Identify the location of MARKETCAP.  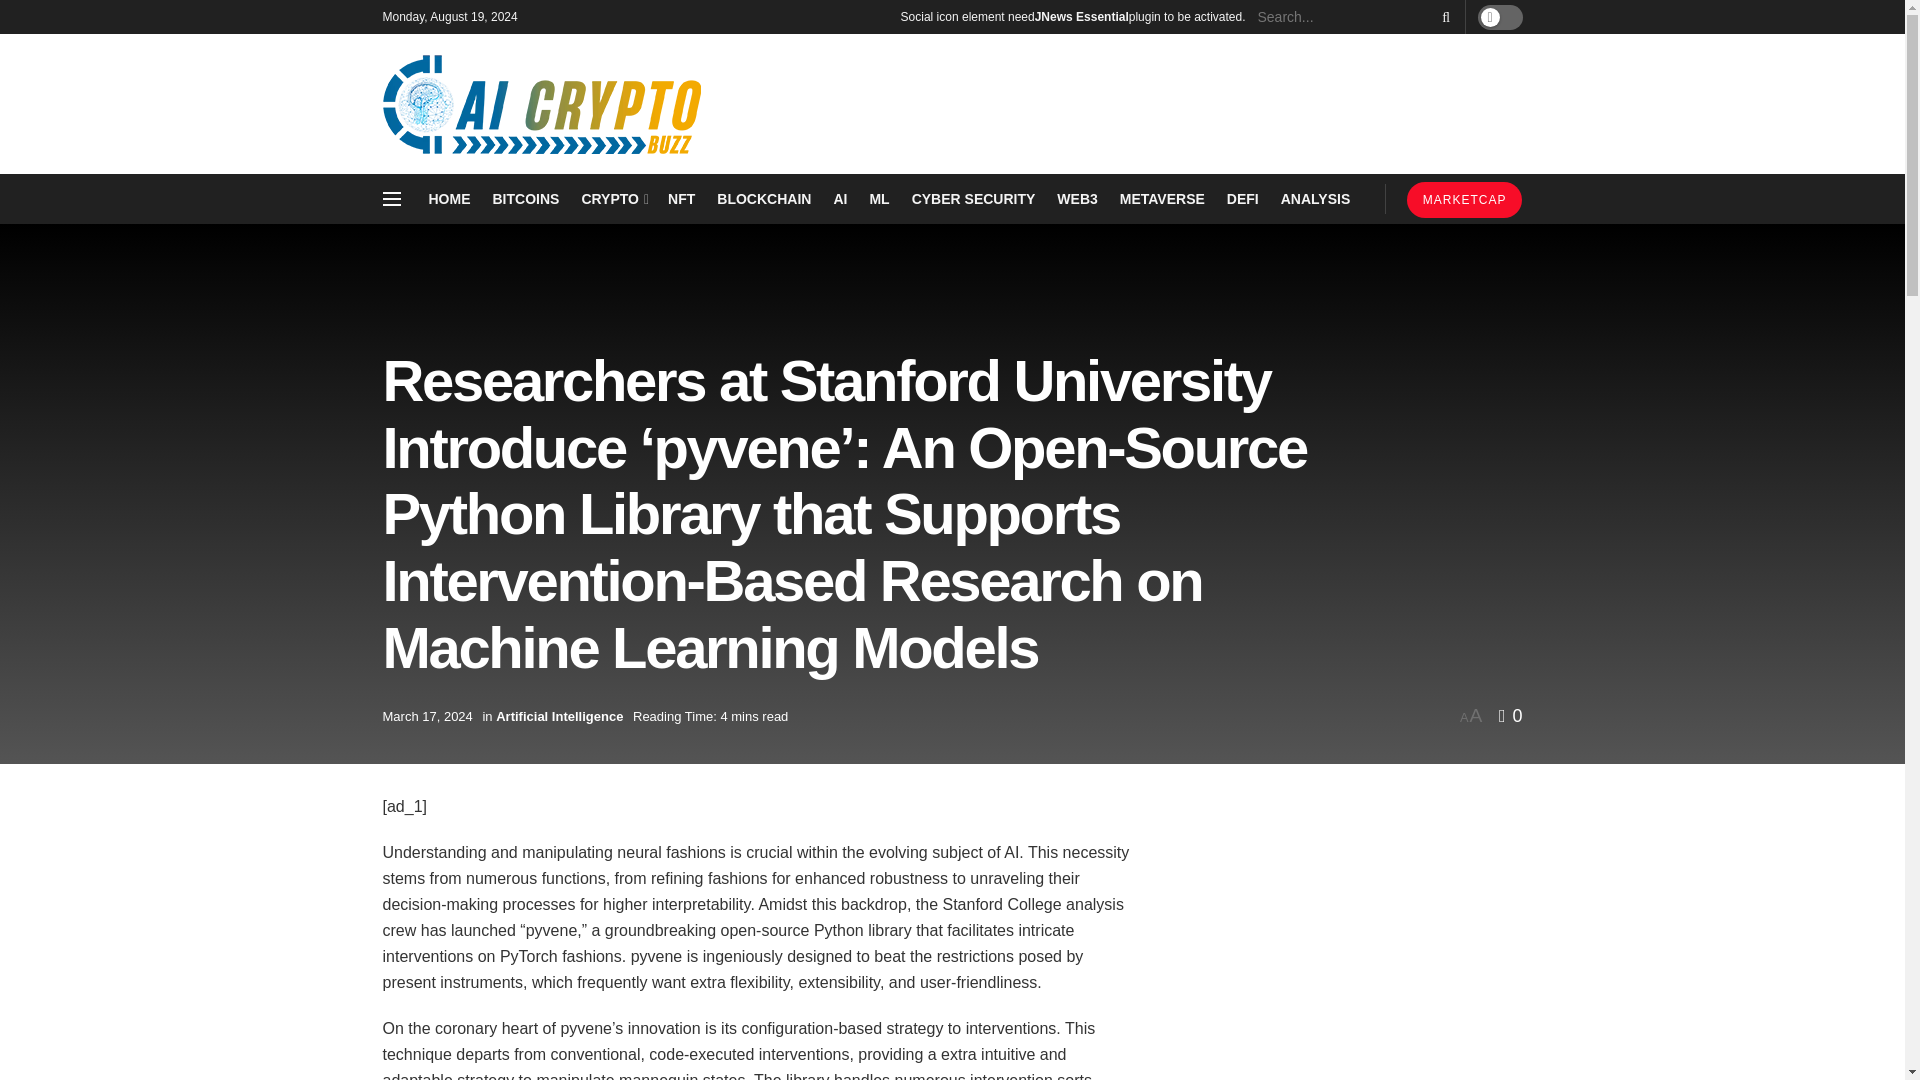
(1464, 200).